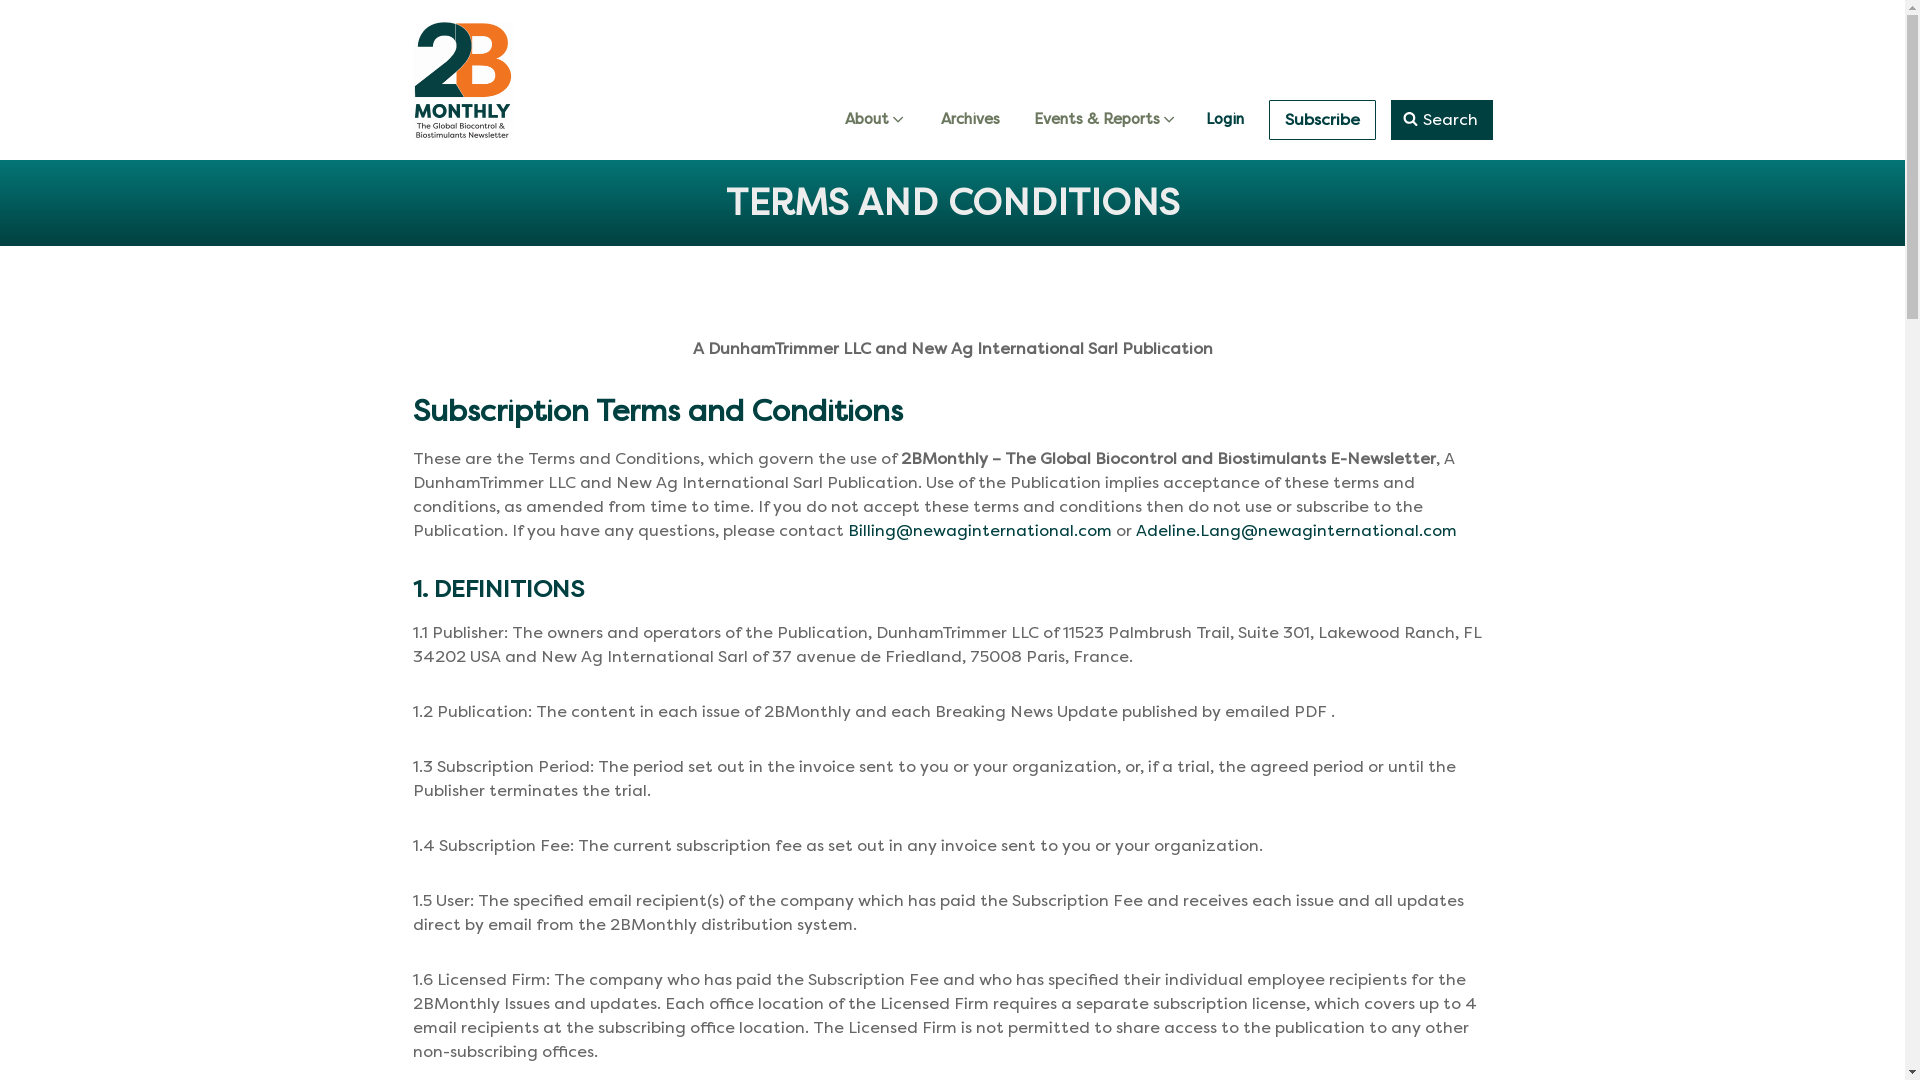 This screenshot has height=1080, width=1920. Describe the element at coordinates (1441, 120) in the screenshot. I see `Search` at that location.